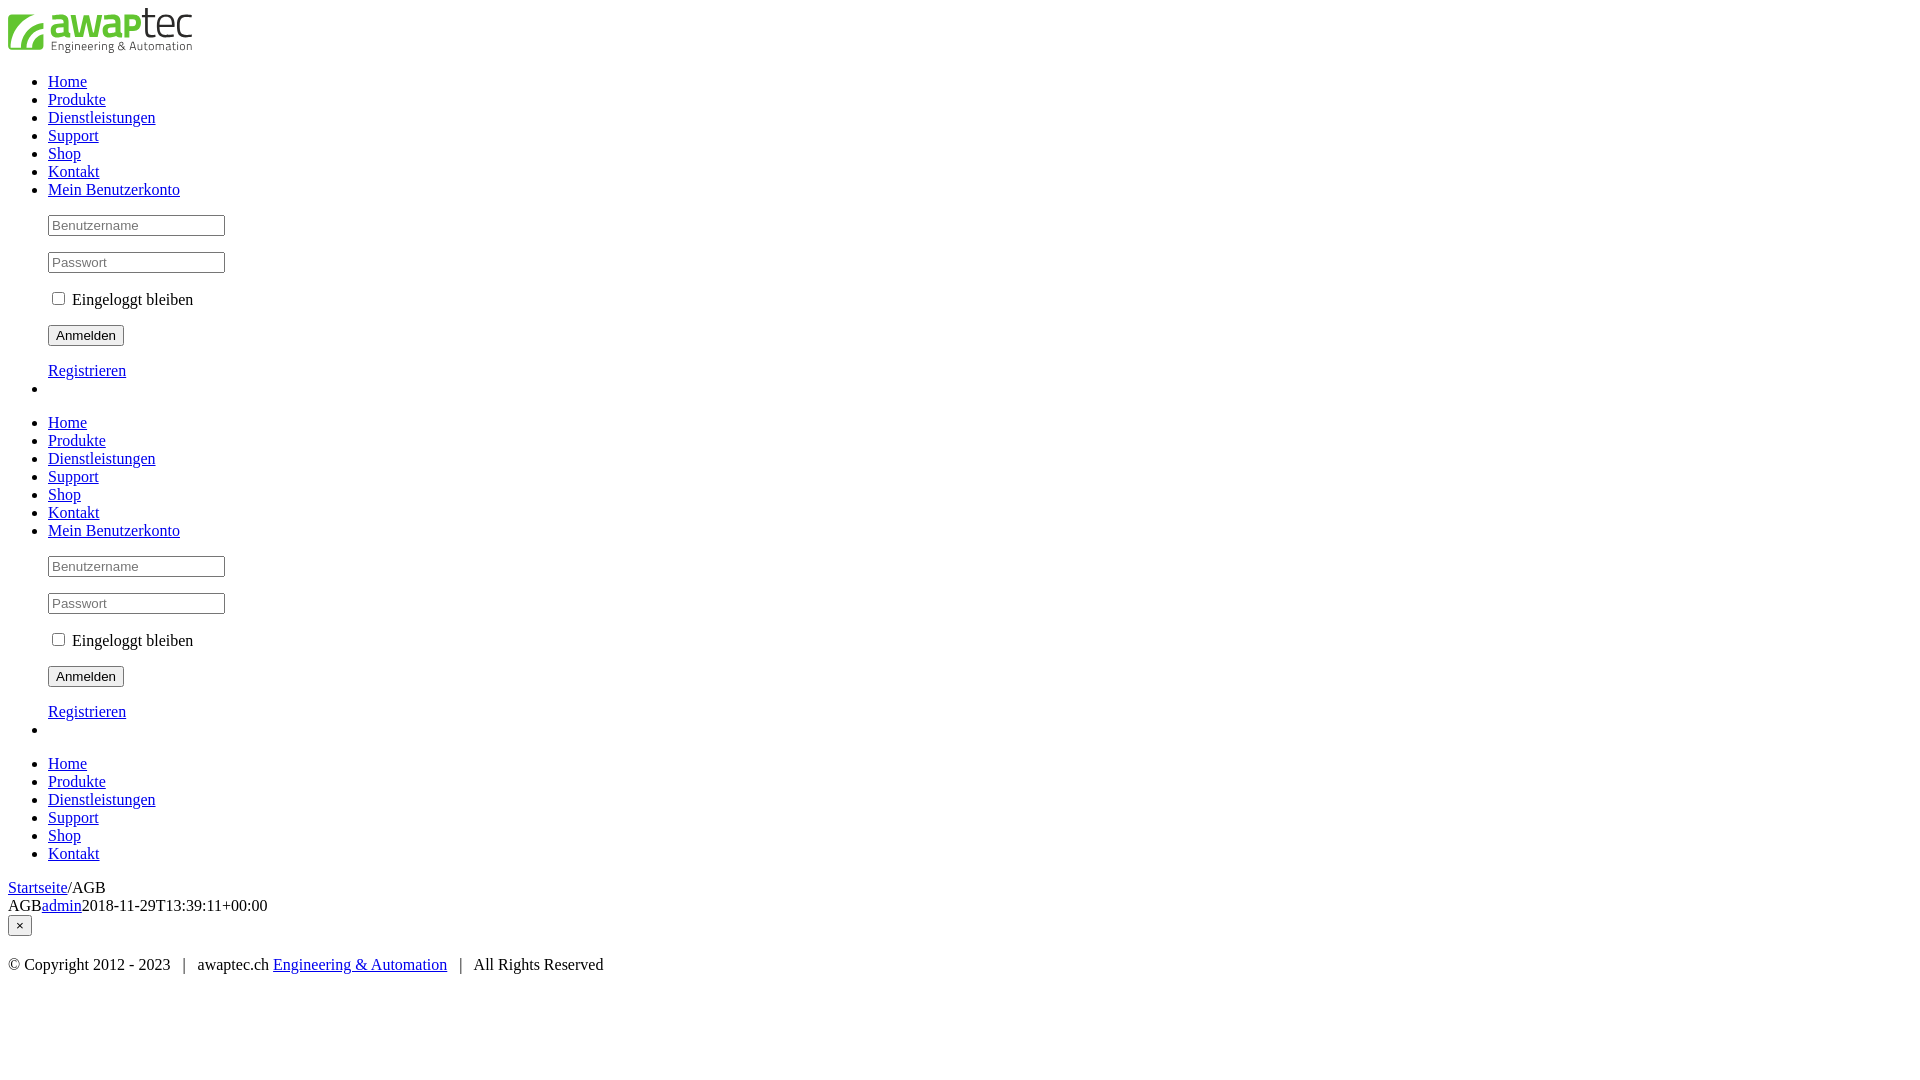 The height and width of the screenshot is (1080, 1920). Describe the element at coordinates (114, 530) in the screenshot. I see `Mein Benutzerkonto` at that location.